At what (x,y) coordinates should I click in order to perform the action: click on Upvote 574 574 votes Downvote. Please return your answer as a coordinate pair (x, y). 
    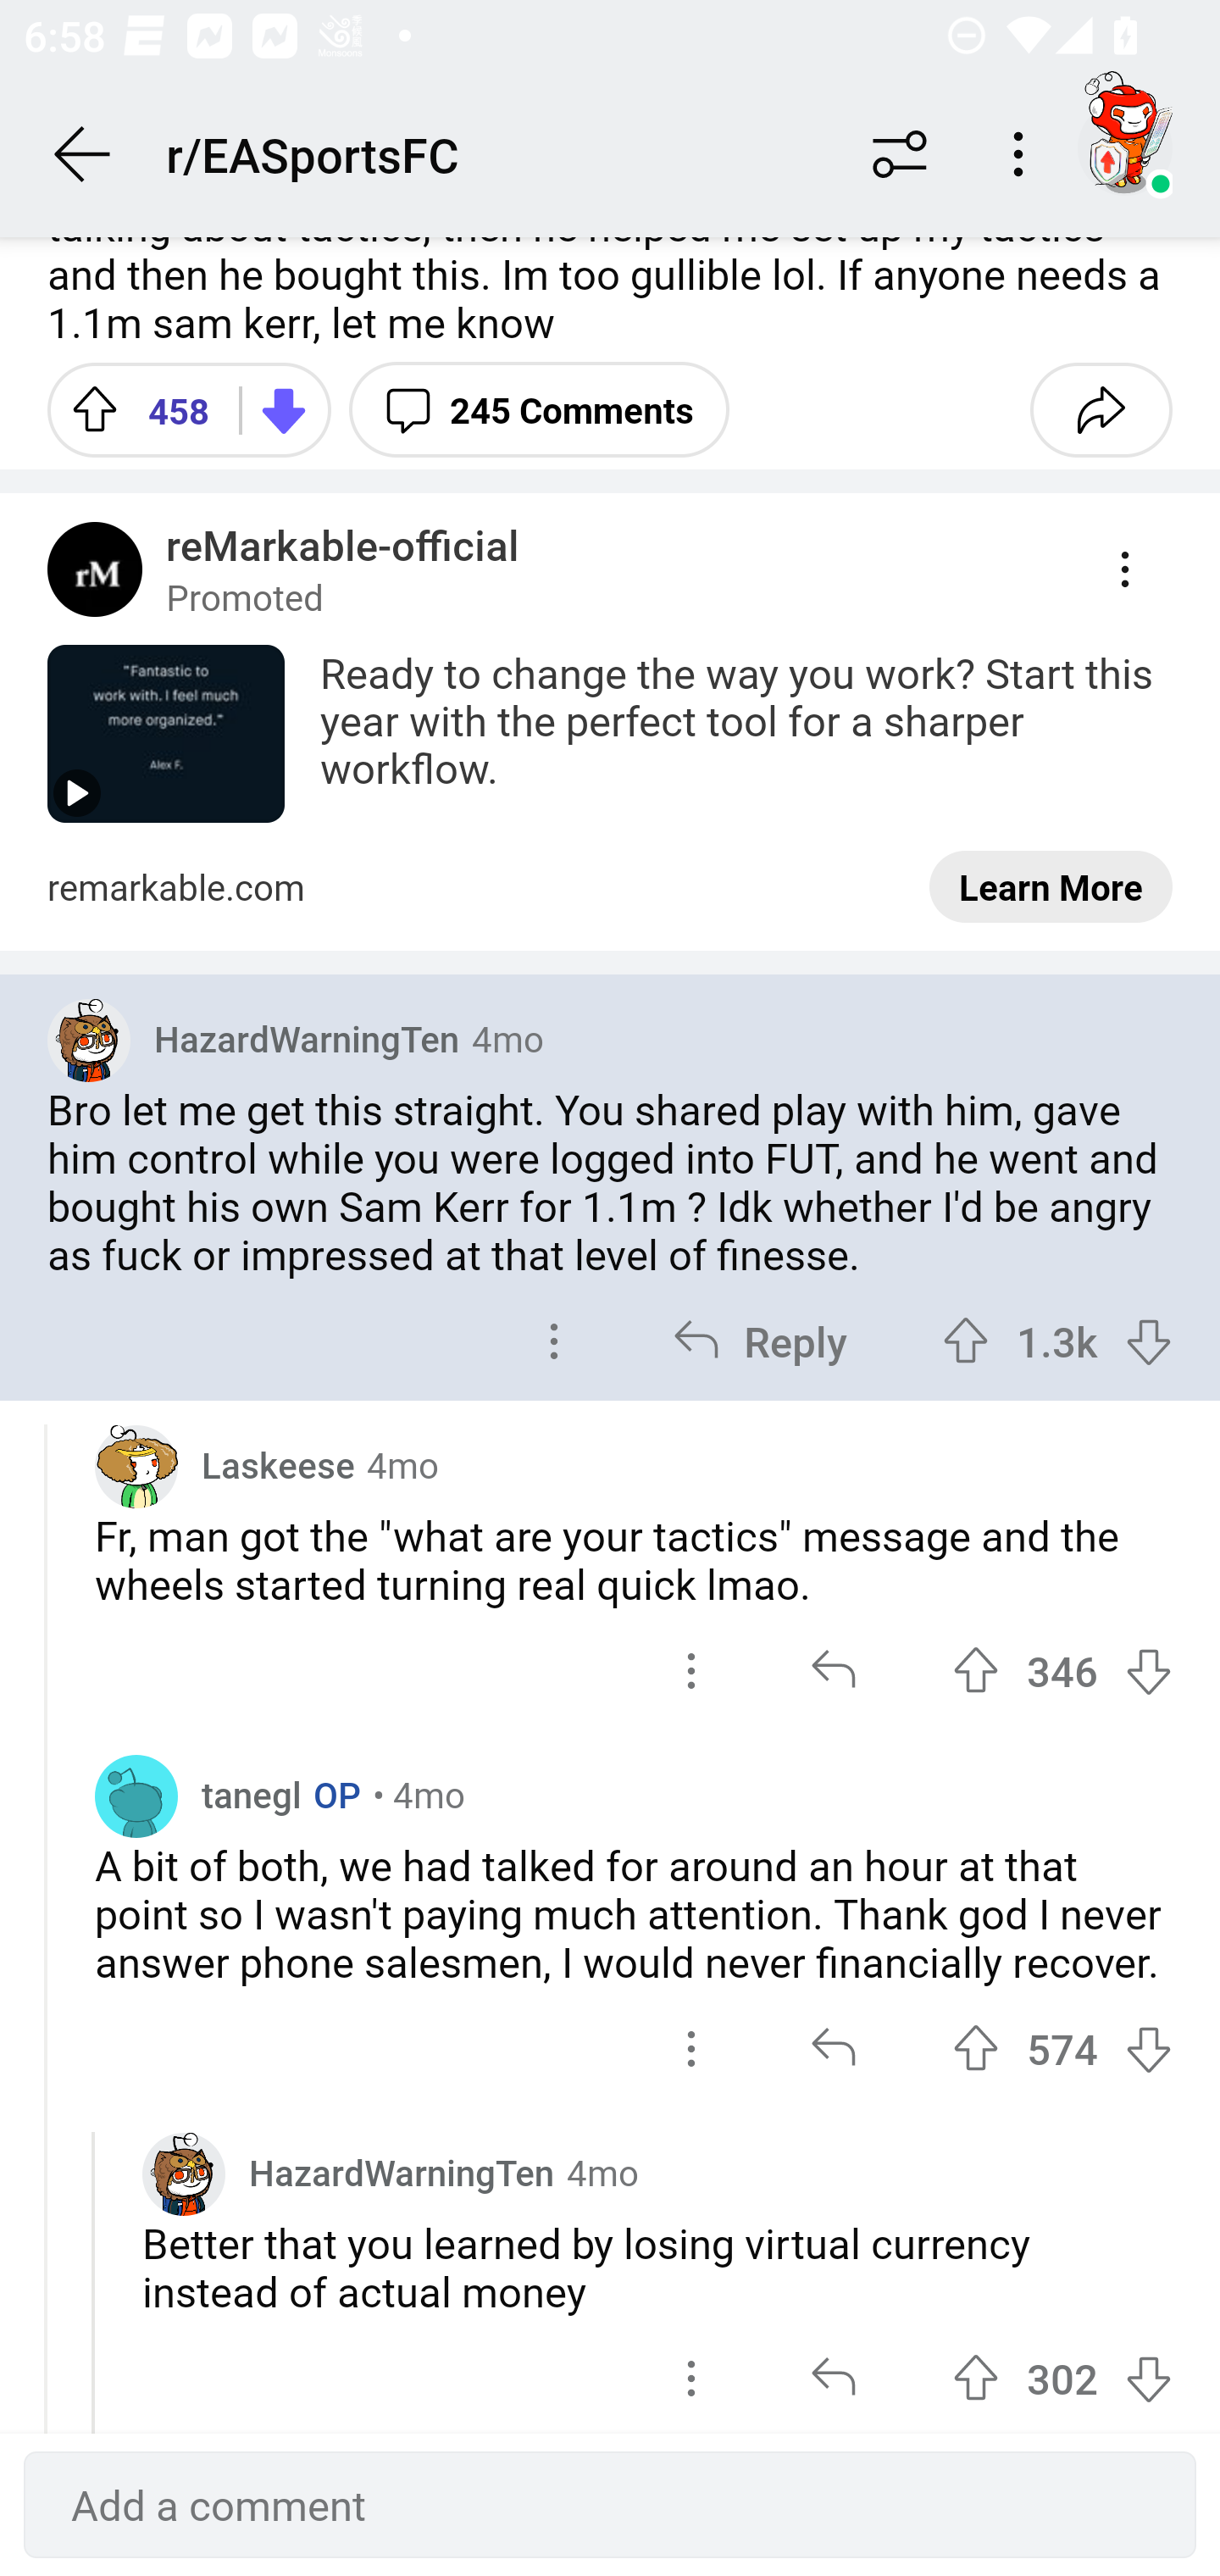
    Looking at the image, I should click on (1062, 2047).